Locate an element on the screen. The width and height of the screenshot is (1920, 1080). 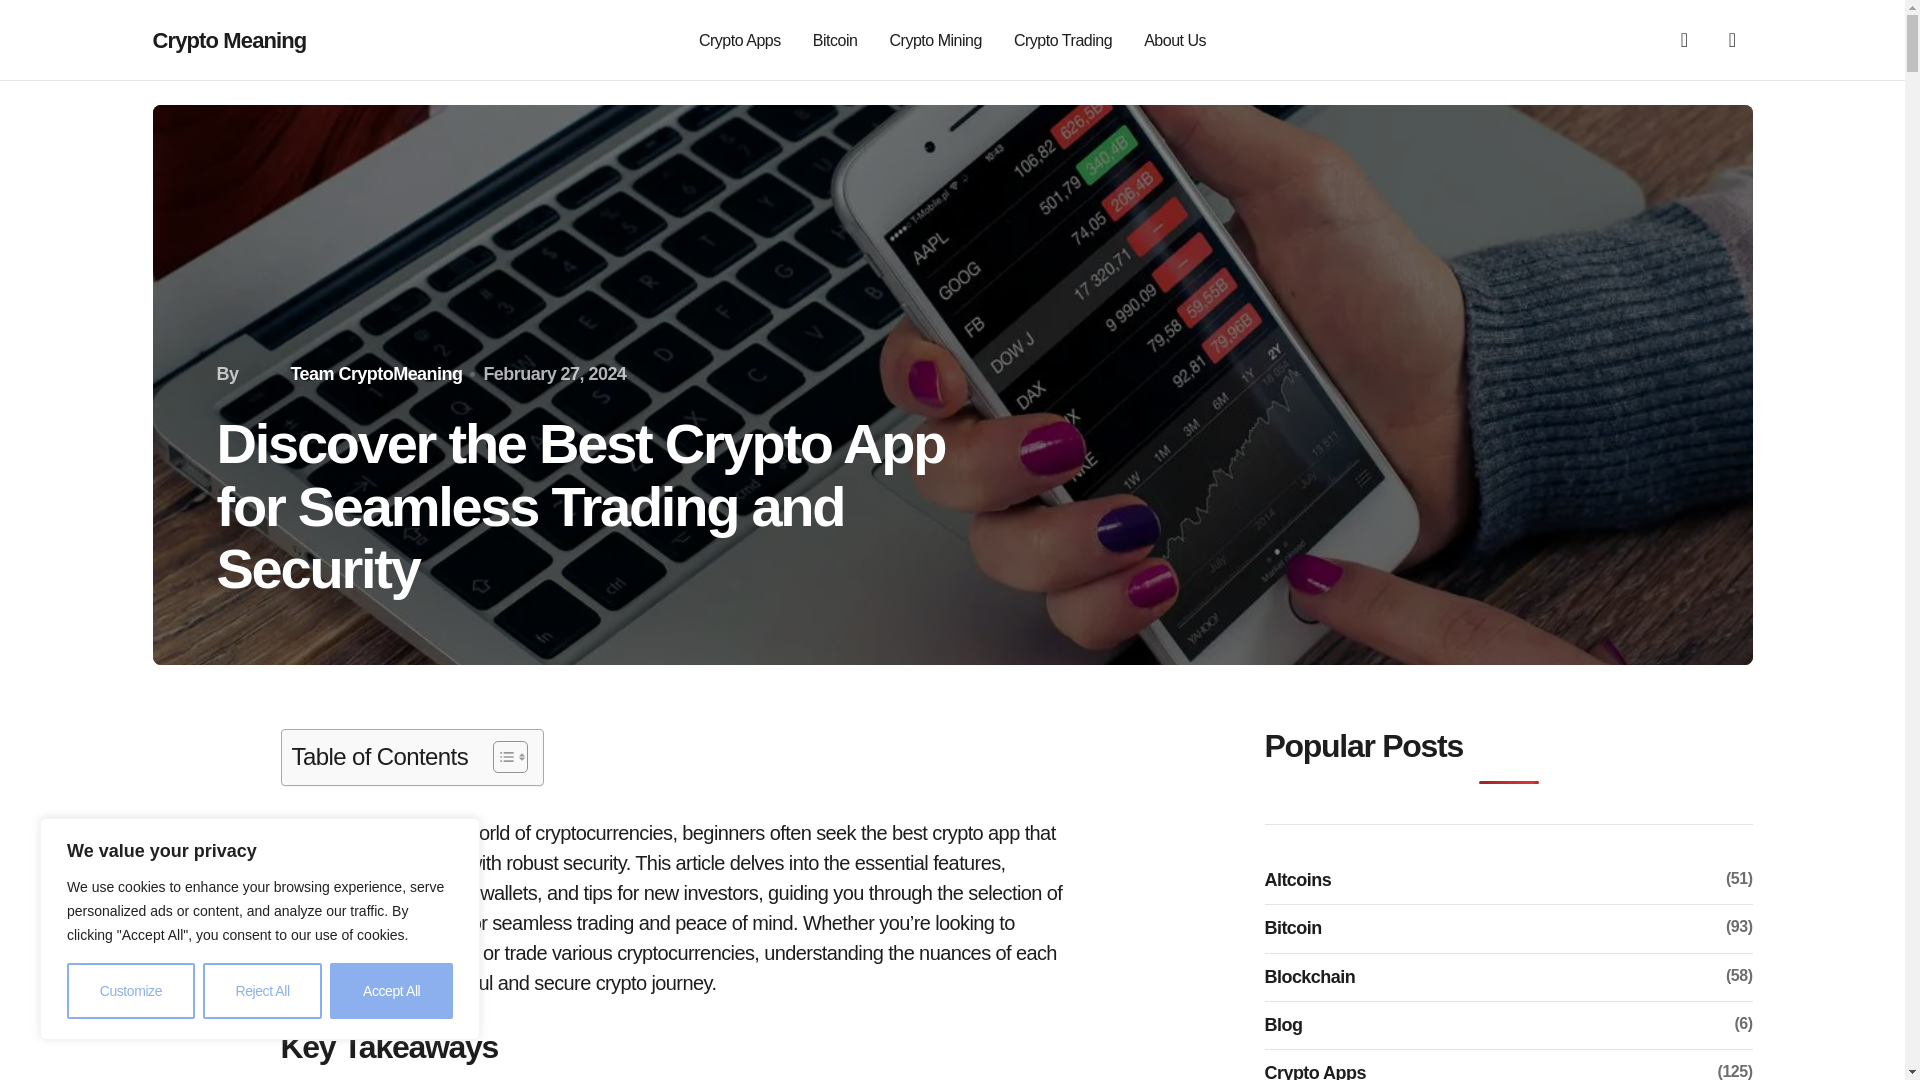
Accept All is located at coordinates (392, 991).